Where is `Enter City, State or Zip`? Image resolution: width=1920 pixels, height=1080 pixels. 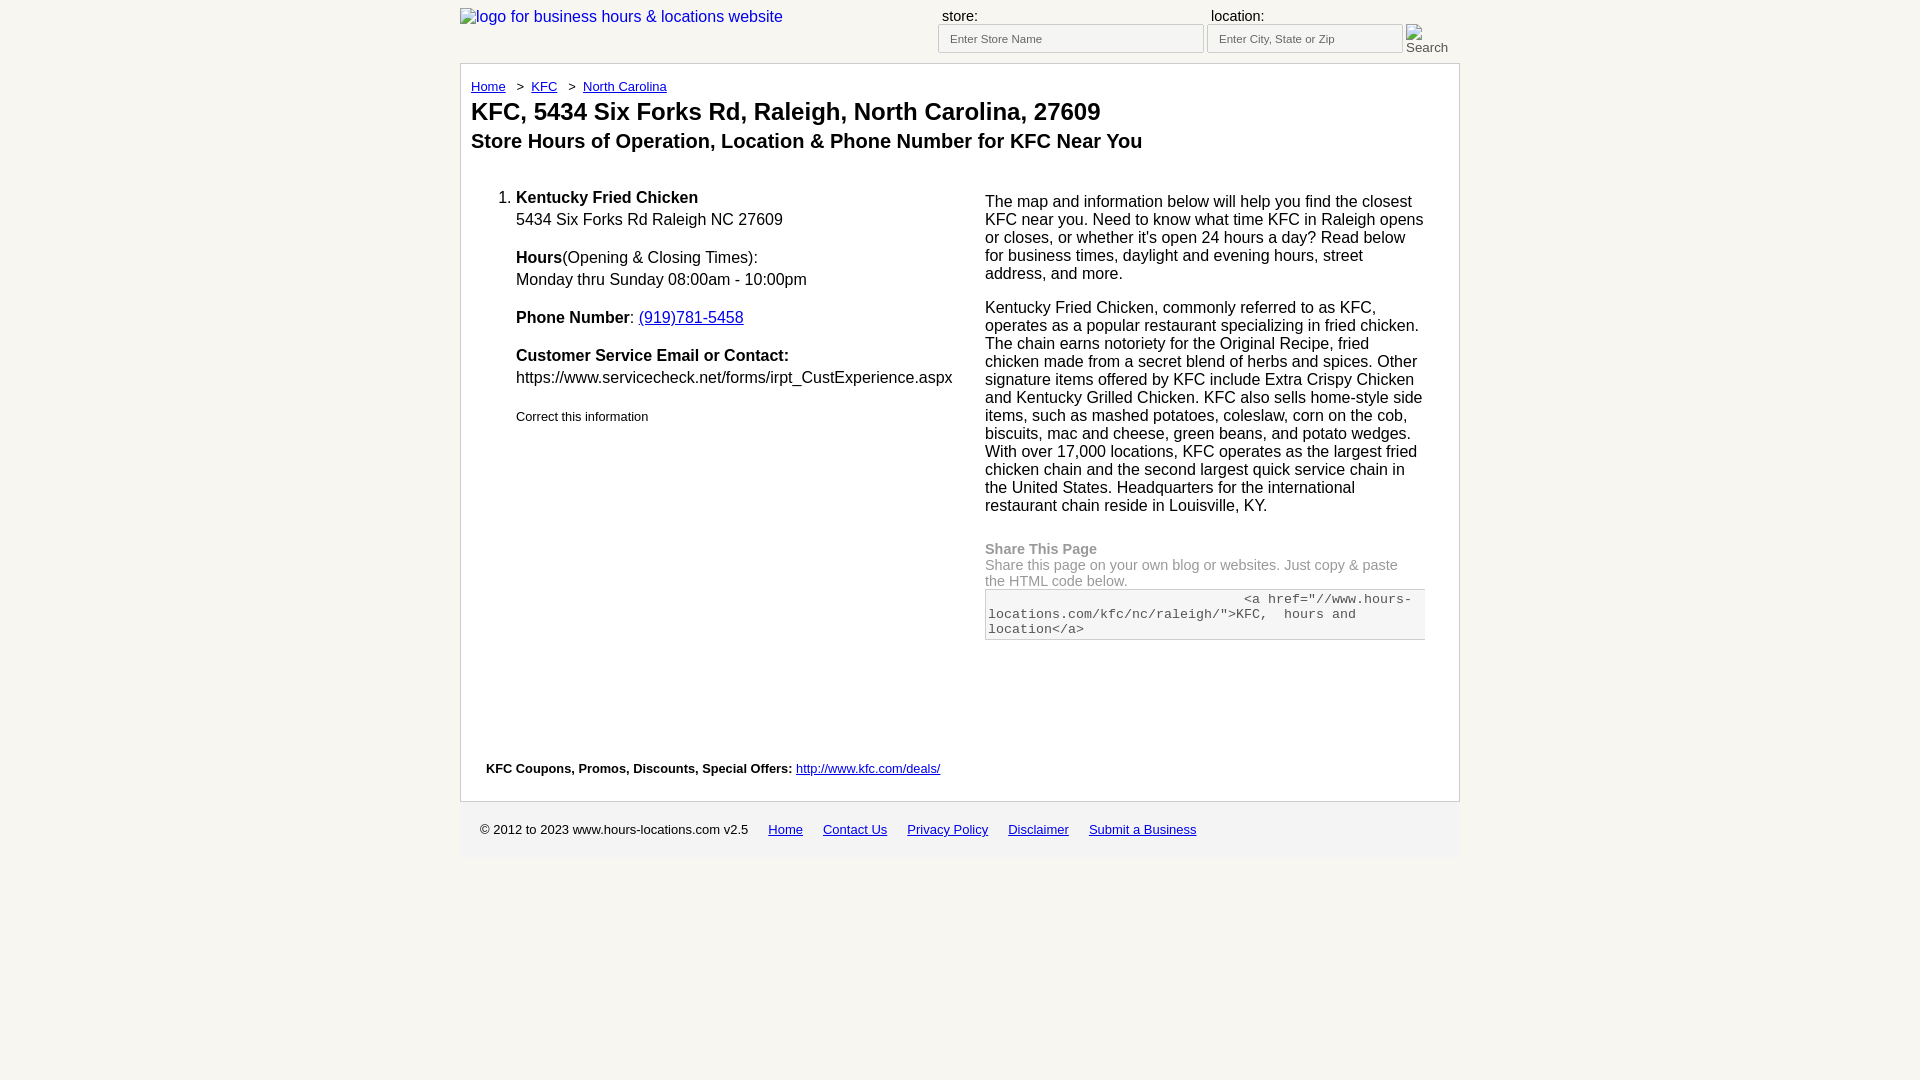 Enter City, State or Zip is located at coordinates (1305, 38).